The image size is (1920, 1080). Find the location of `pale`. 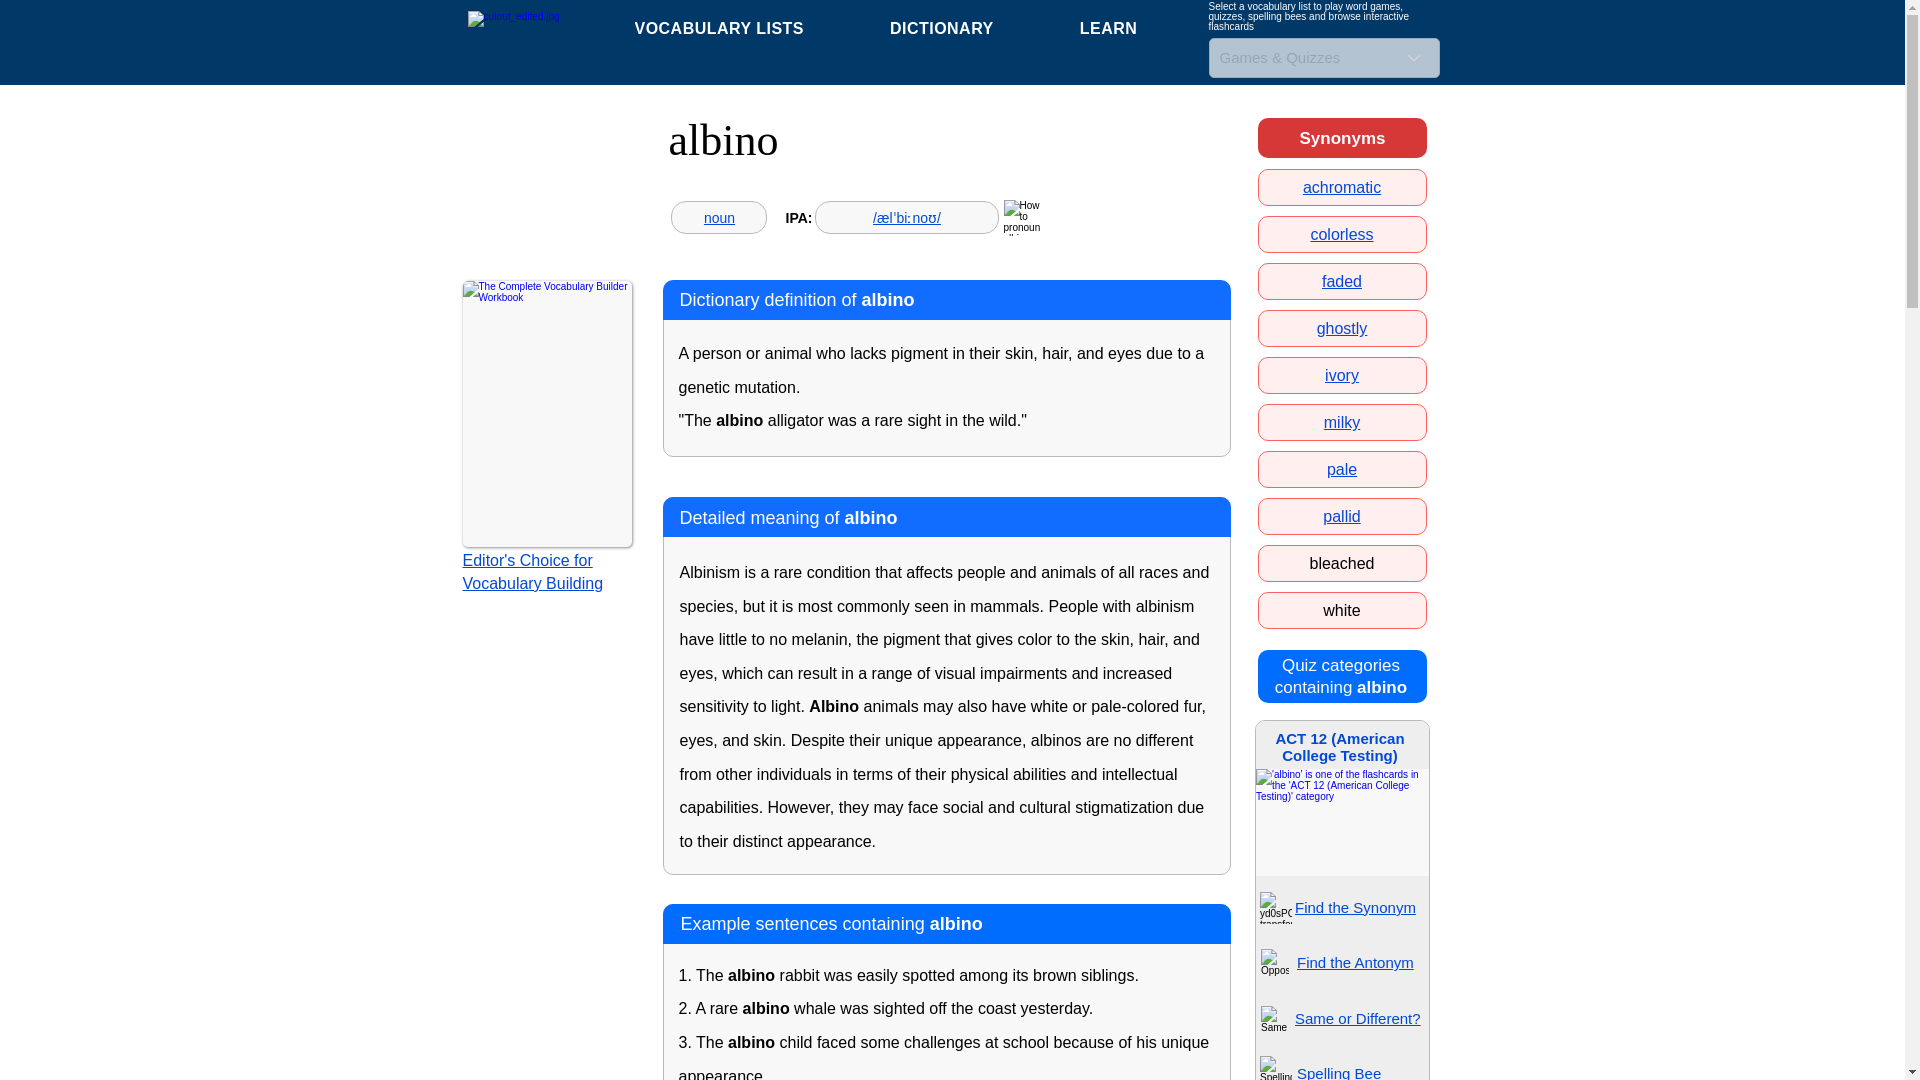

pale is located at coordinates (1342, 187).